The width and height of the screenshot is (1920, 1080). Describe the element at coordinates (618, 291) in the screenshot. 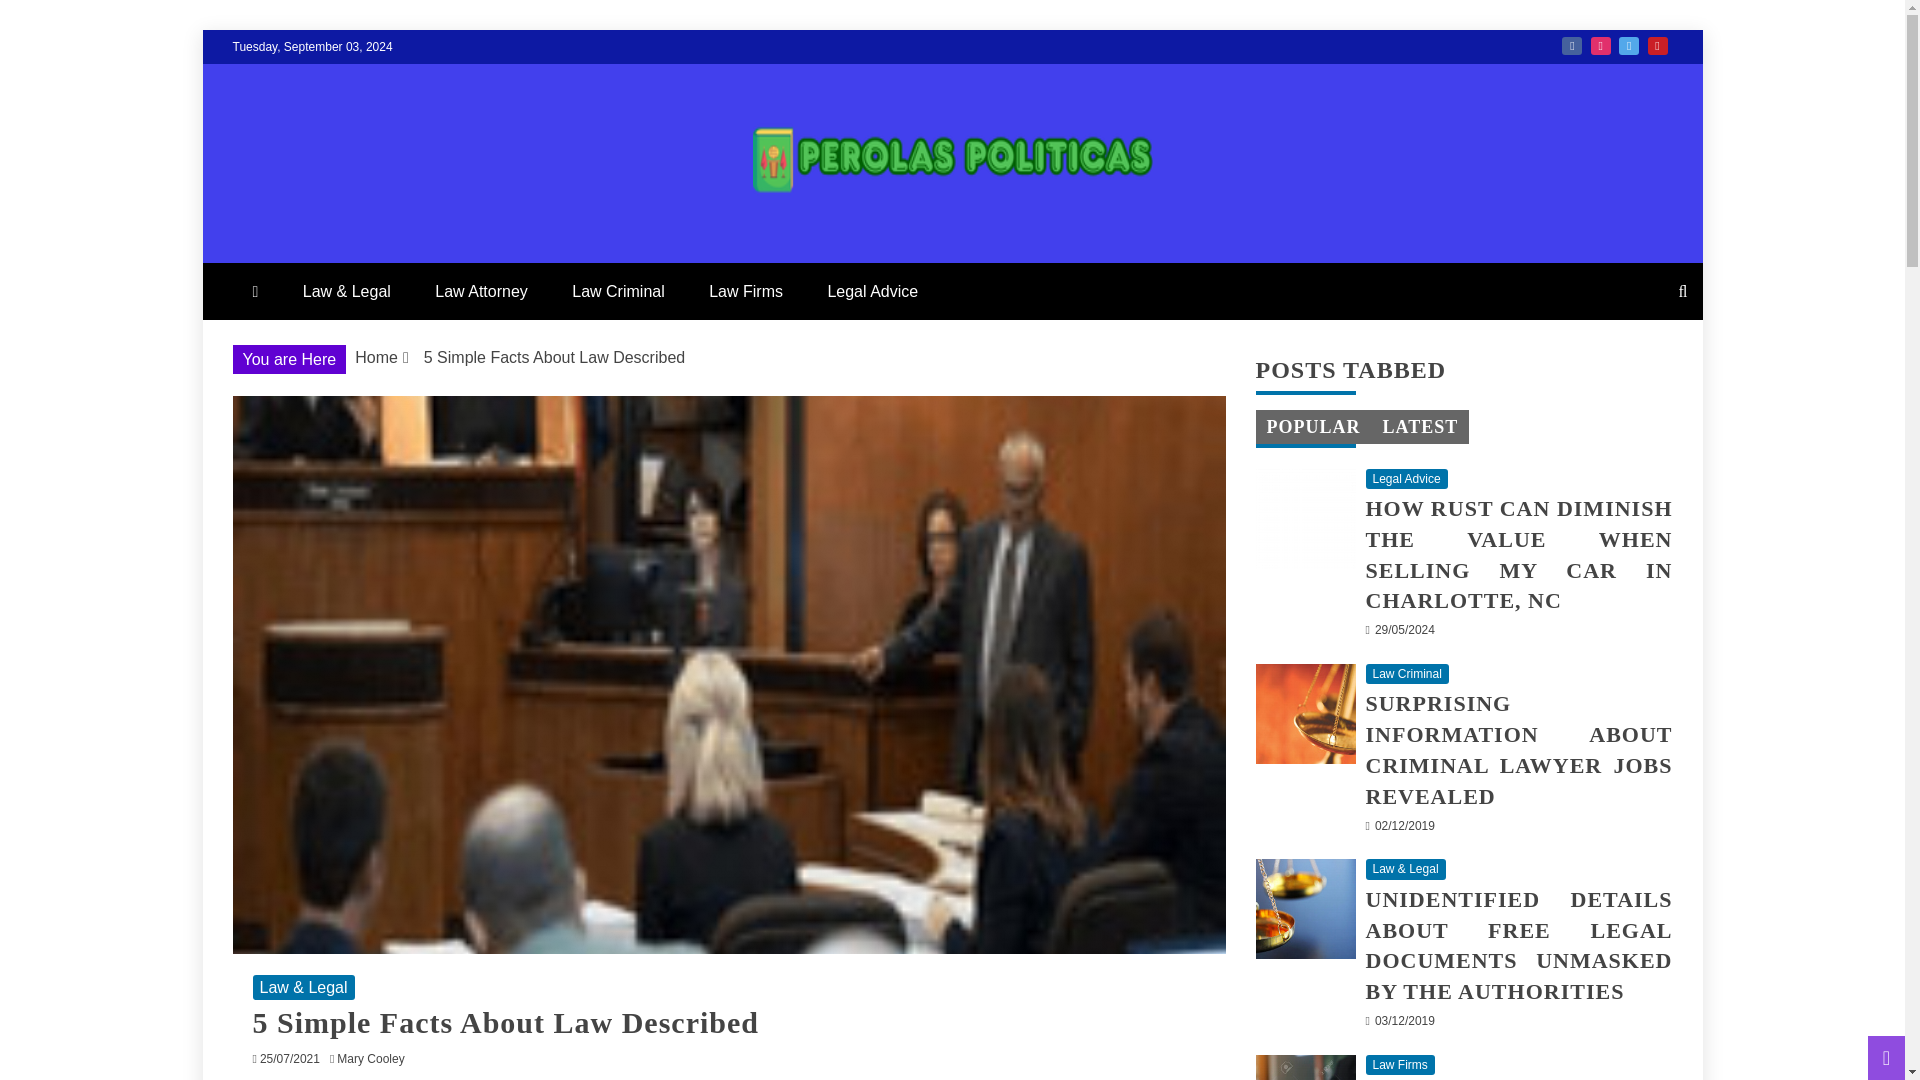

I see `Law Criminal` at that location.